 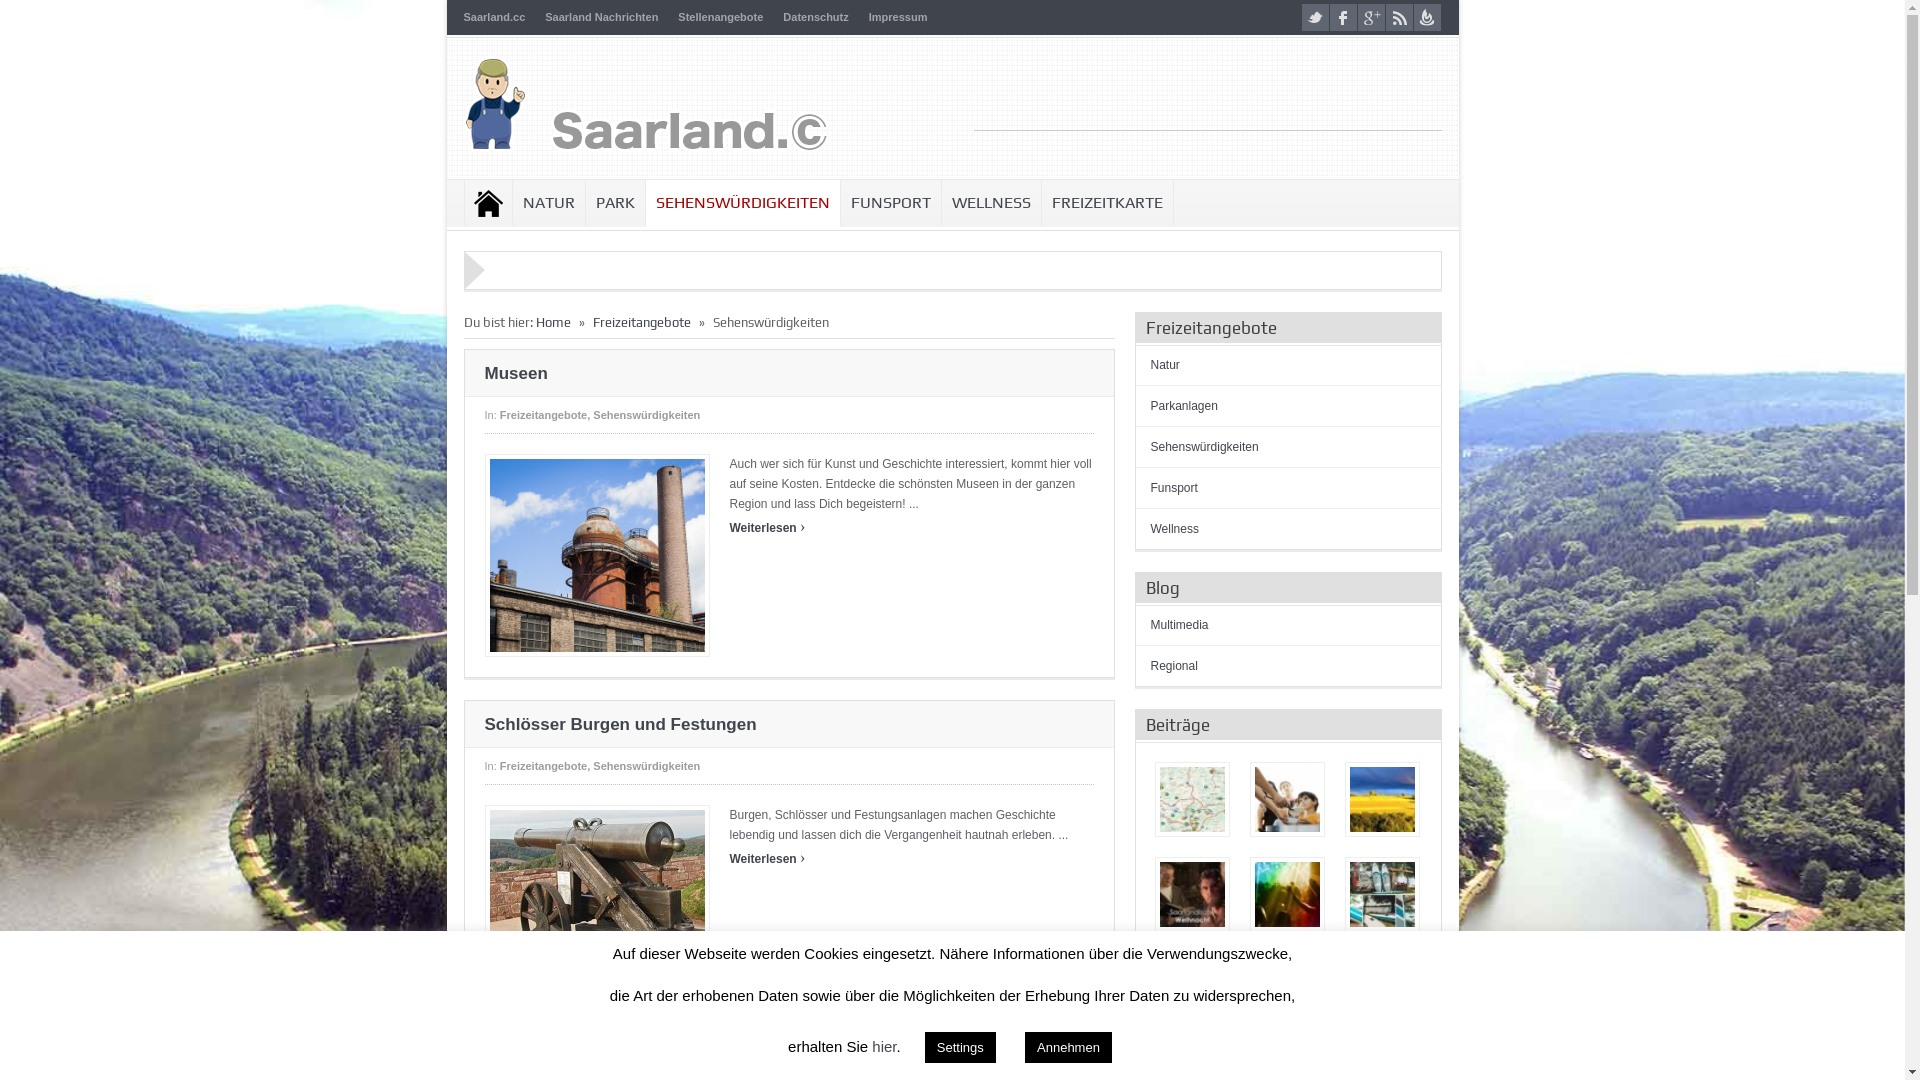 What do you see at coordinates (1372, 18) in the screenshot?
I see `google plus` at bounding box center [1372, 18].